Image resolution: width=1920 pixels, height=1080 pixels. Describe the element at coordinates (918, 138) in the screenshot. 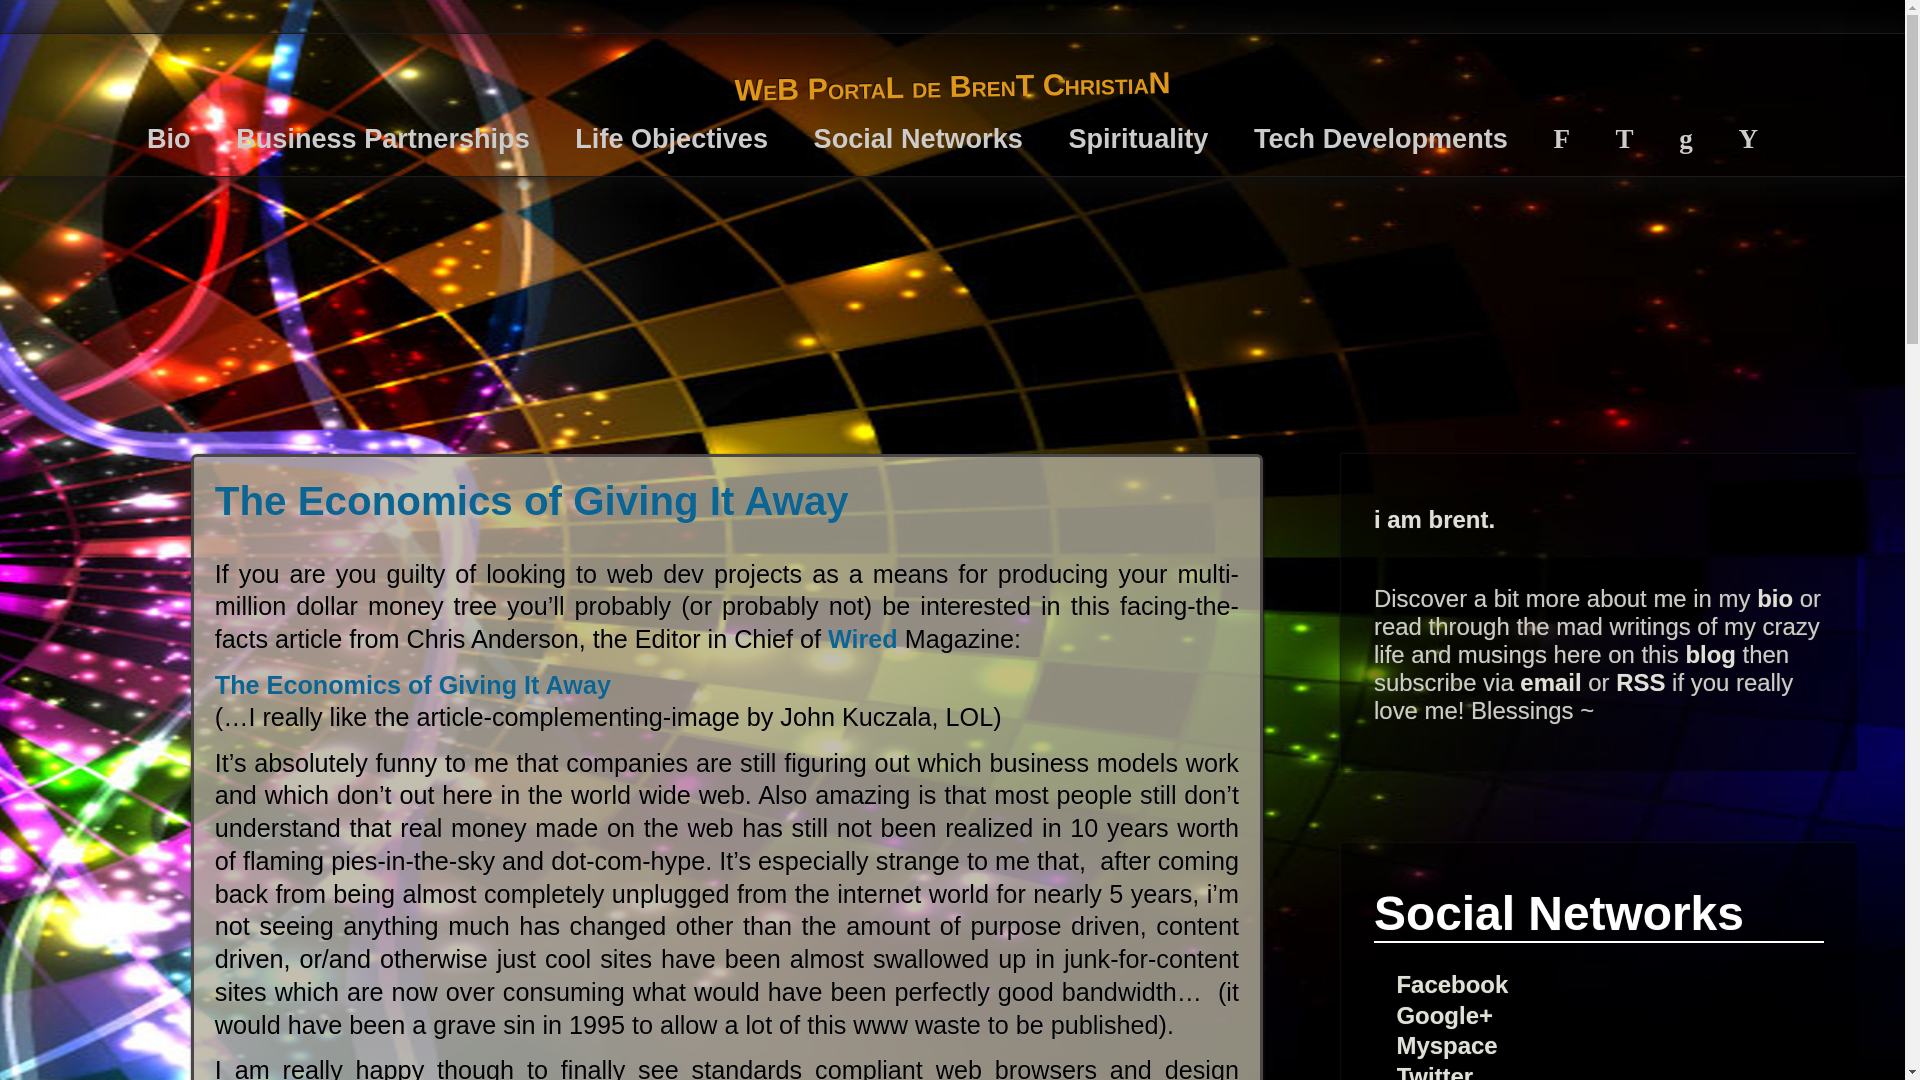

I see `Social Networks` at that location.